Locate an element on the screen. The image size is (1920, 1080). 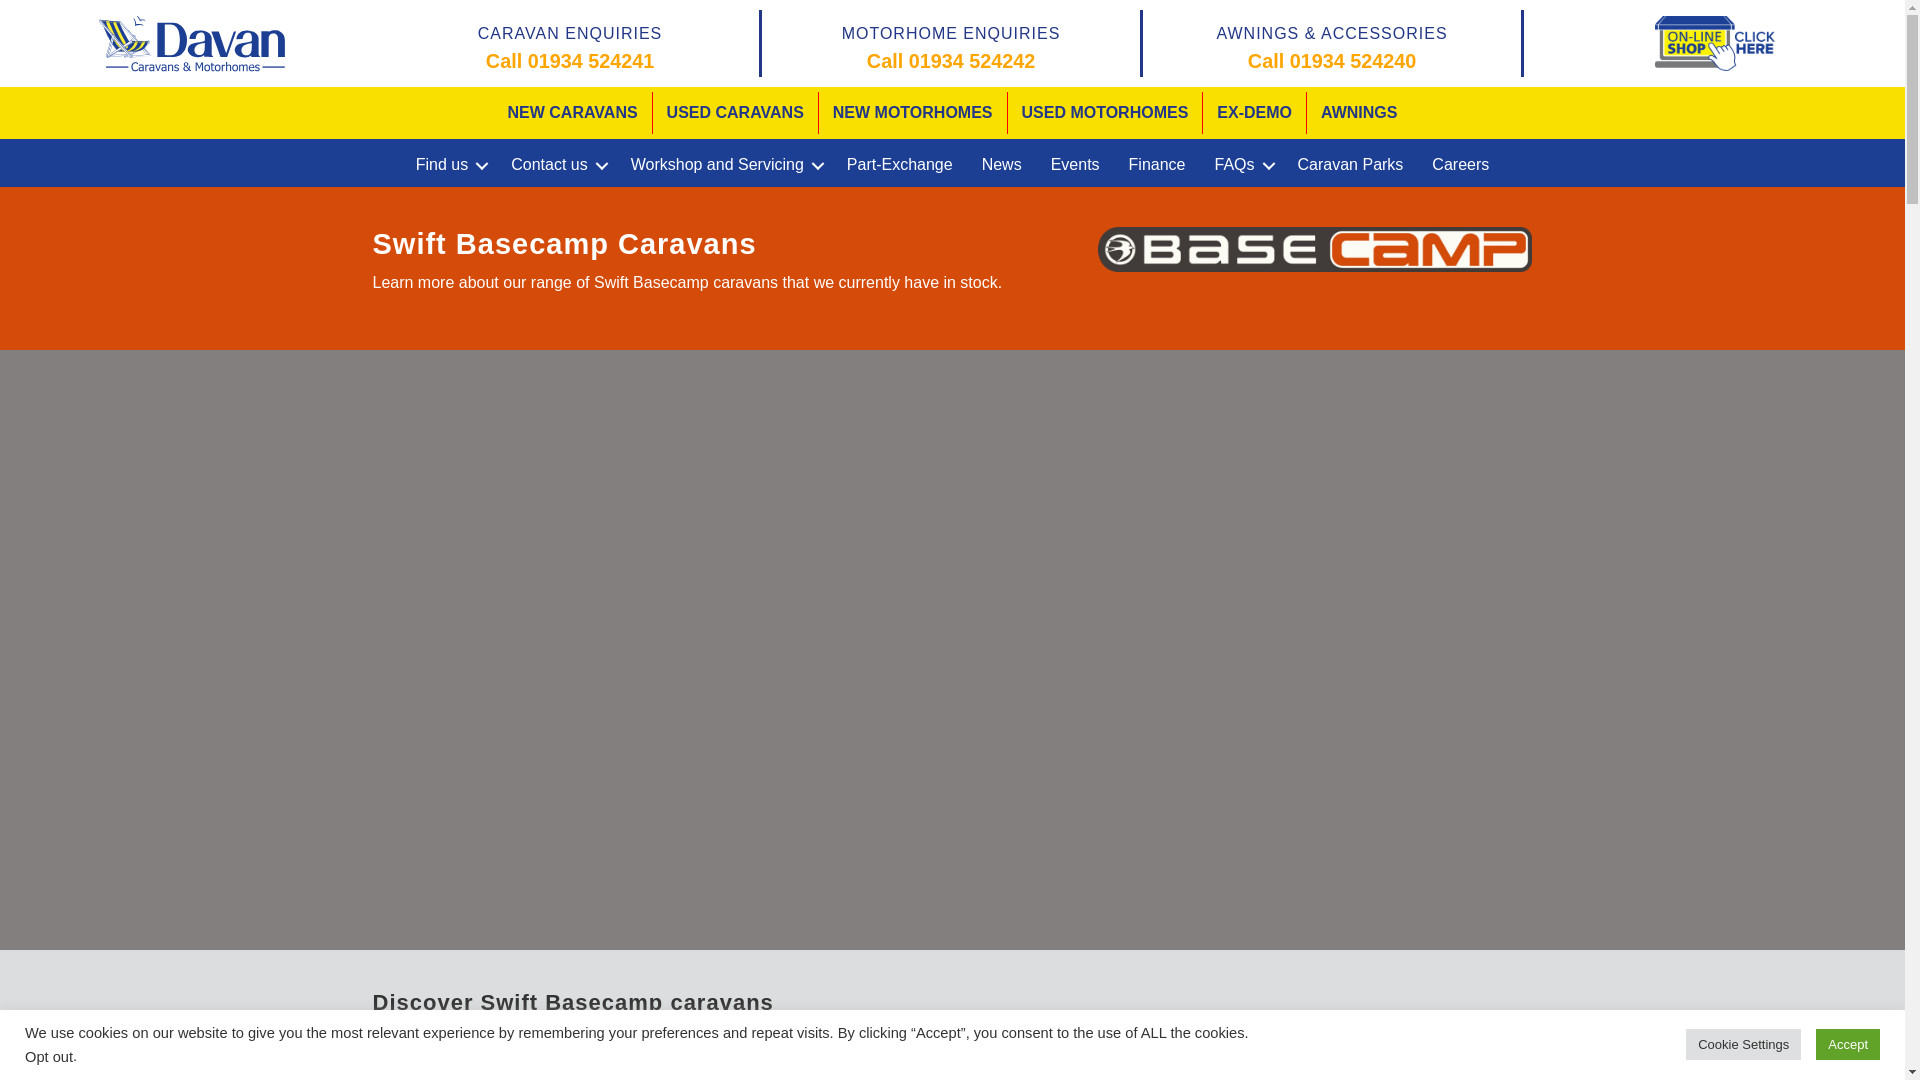
USED CARAVANS is located at coordinates (734, 112).